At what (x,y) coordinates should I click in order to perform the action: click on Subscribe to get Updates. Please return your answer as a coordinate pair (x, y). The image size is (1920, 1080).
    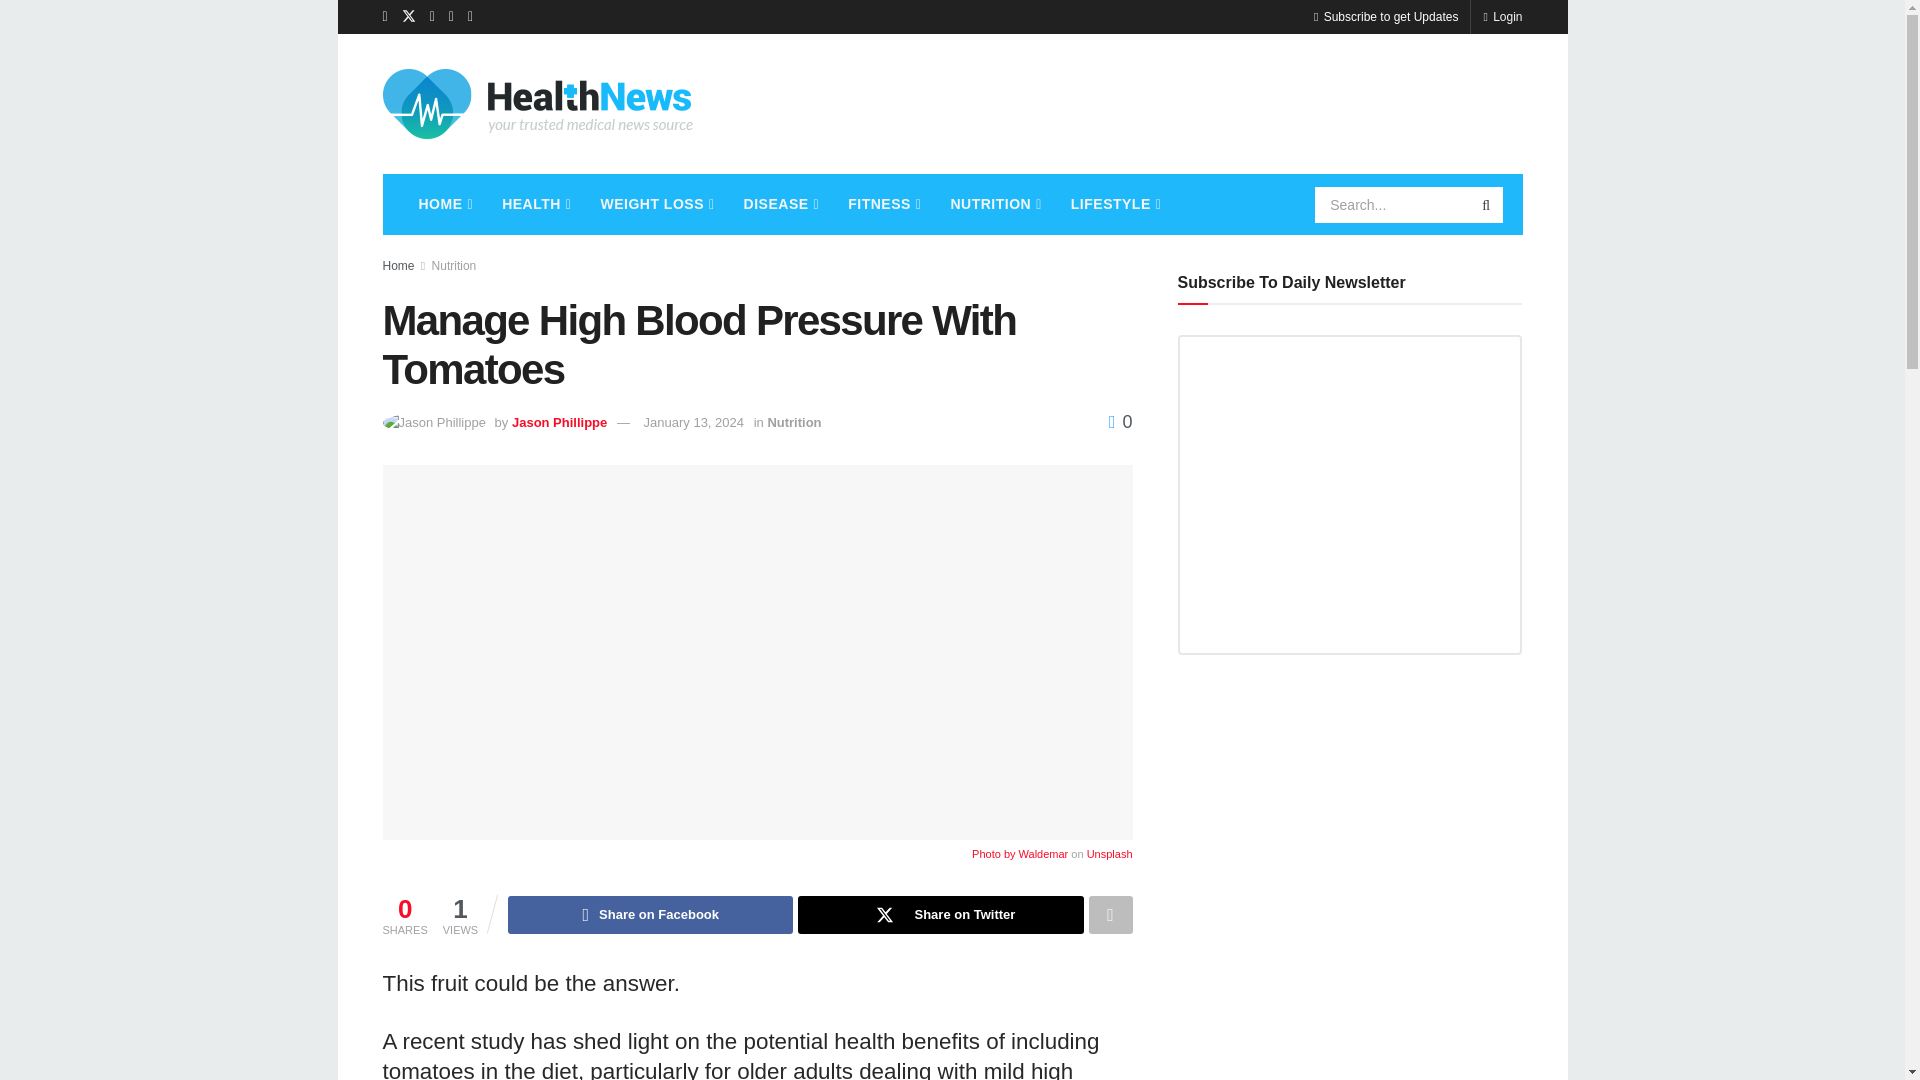
    Looking at the image, I should click on (1385, 16).